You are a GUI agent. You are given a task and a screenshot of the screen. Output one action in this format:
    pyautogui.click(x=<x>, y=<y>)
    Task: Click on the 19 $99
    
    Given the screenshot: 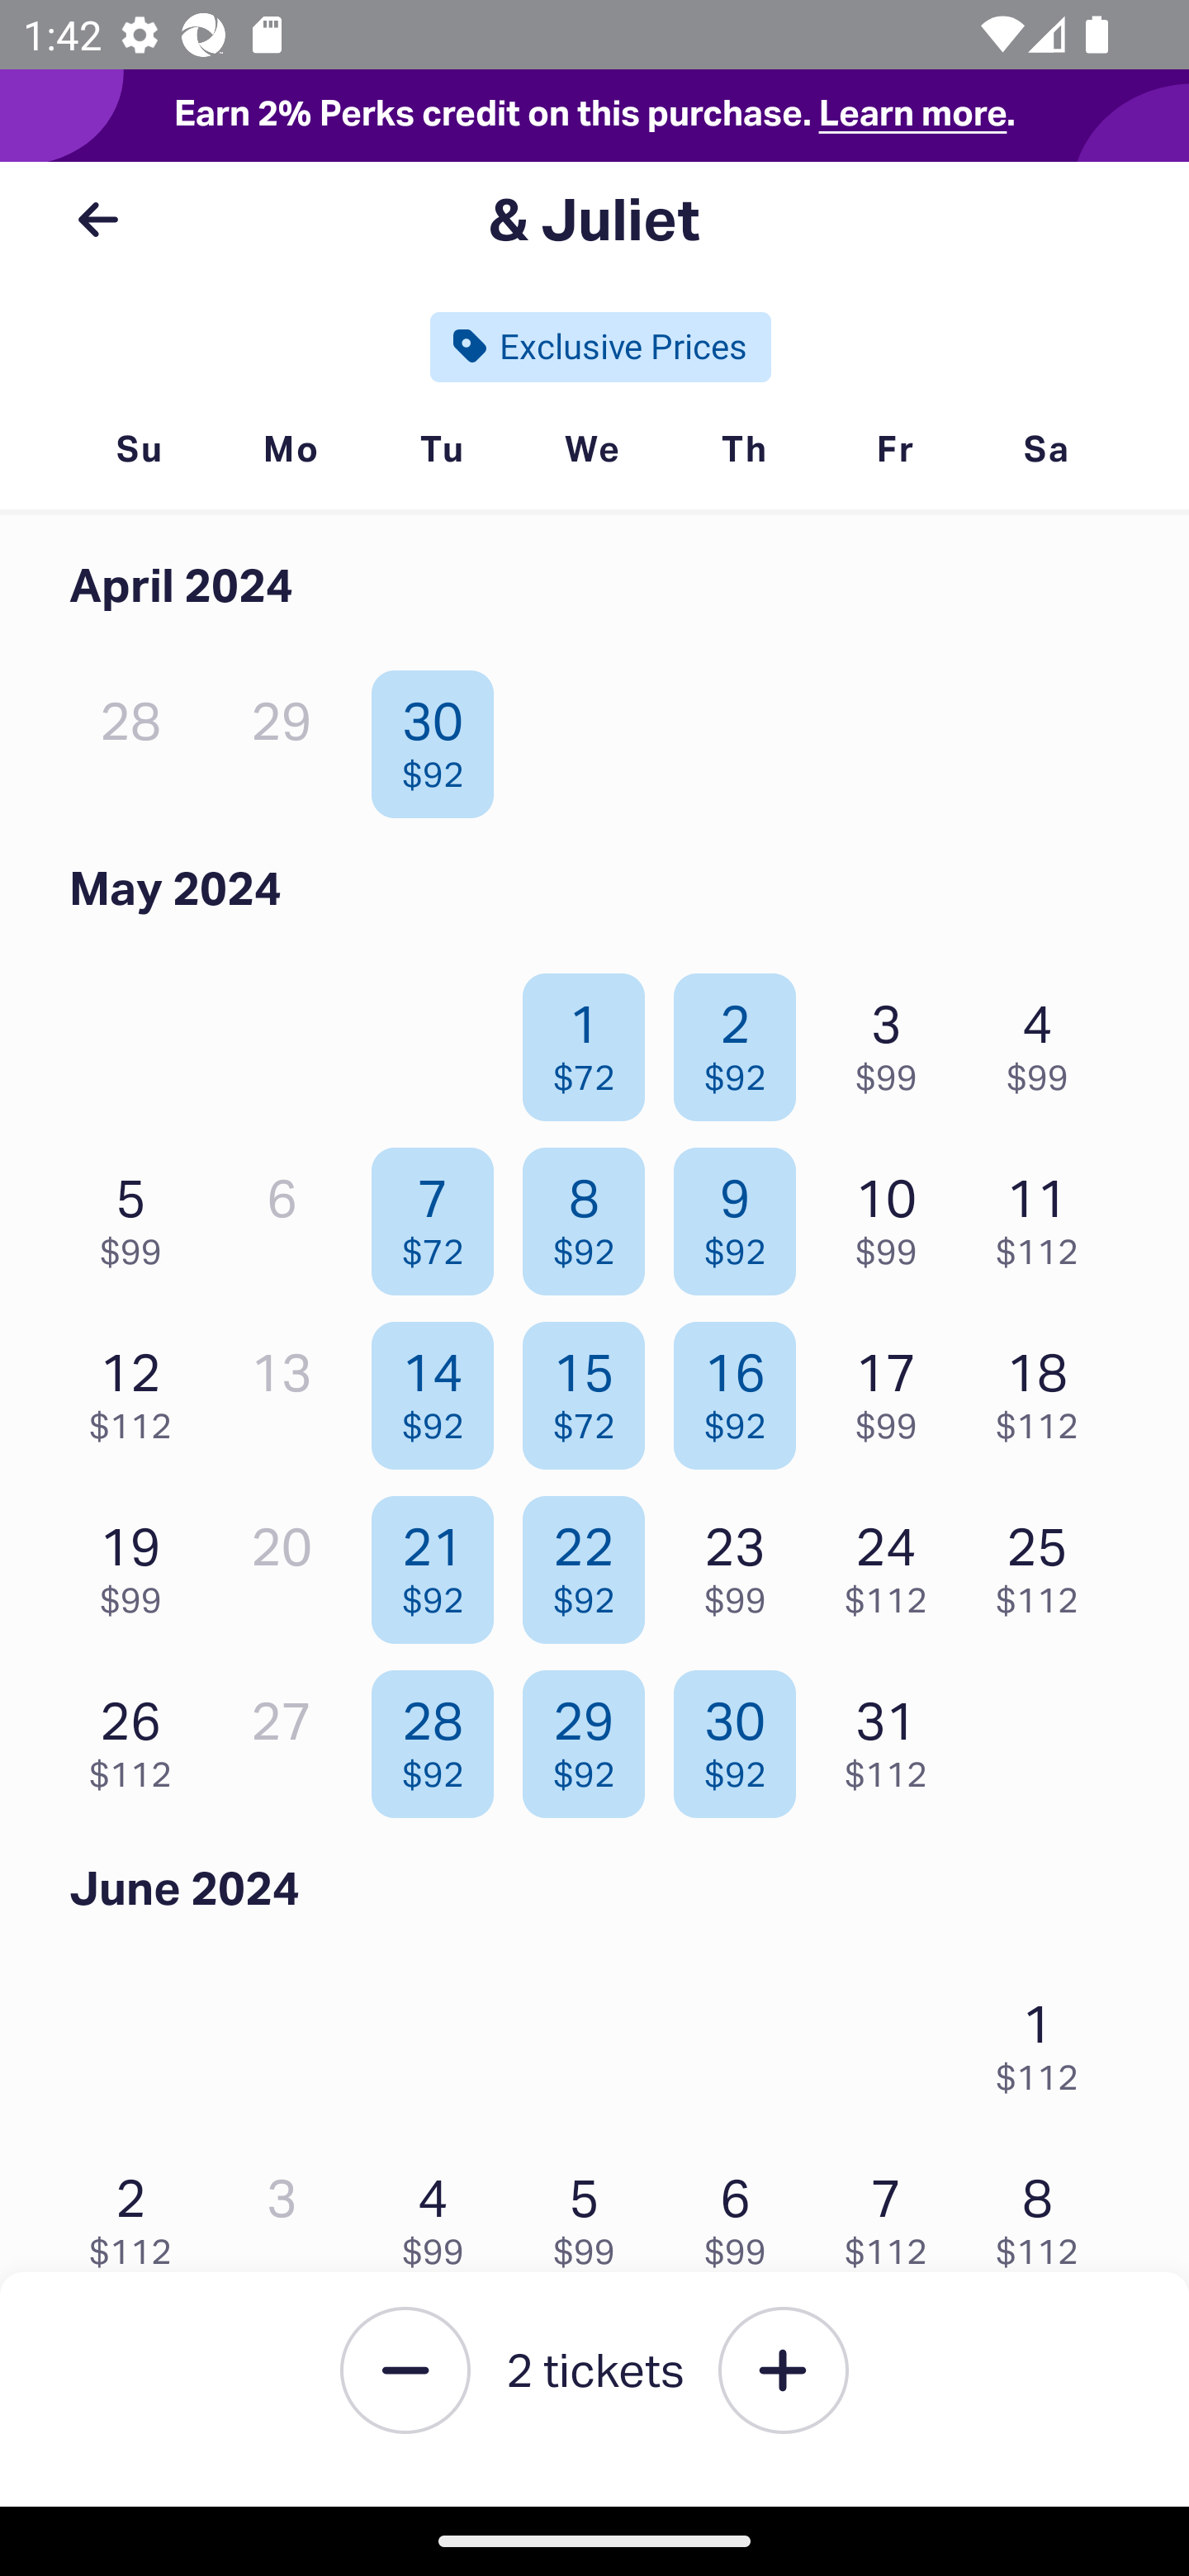 What is the action you would take?
    pyautogui.click(x=139, y=1562)
    